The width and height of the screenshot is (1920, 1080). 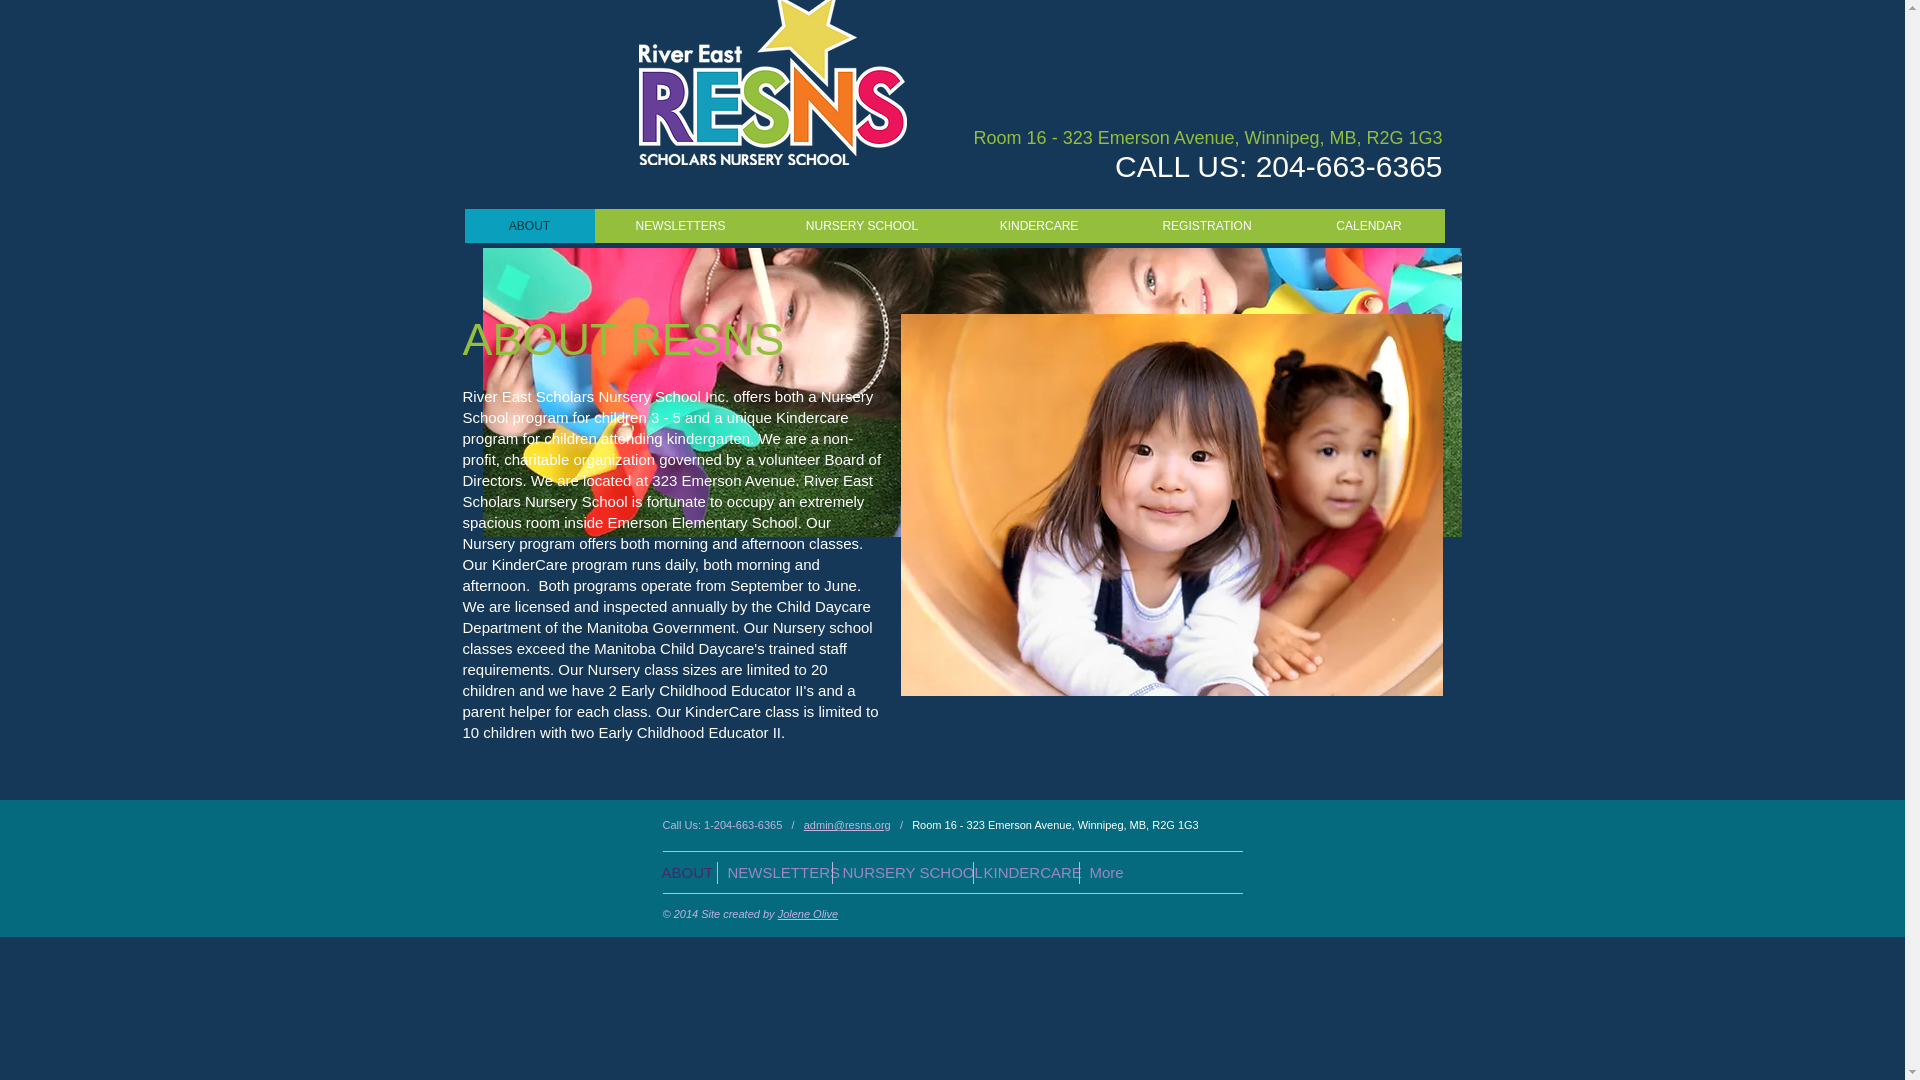 What do you see at coordinates (861, 226) in the screenshot?
I see `NURSERY SCHOOL` at bounding box center [861, 226].